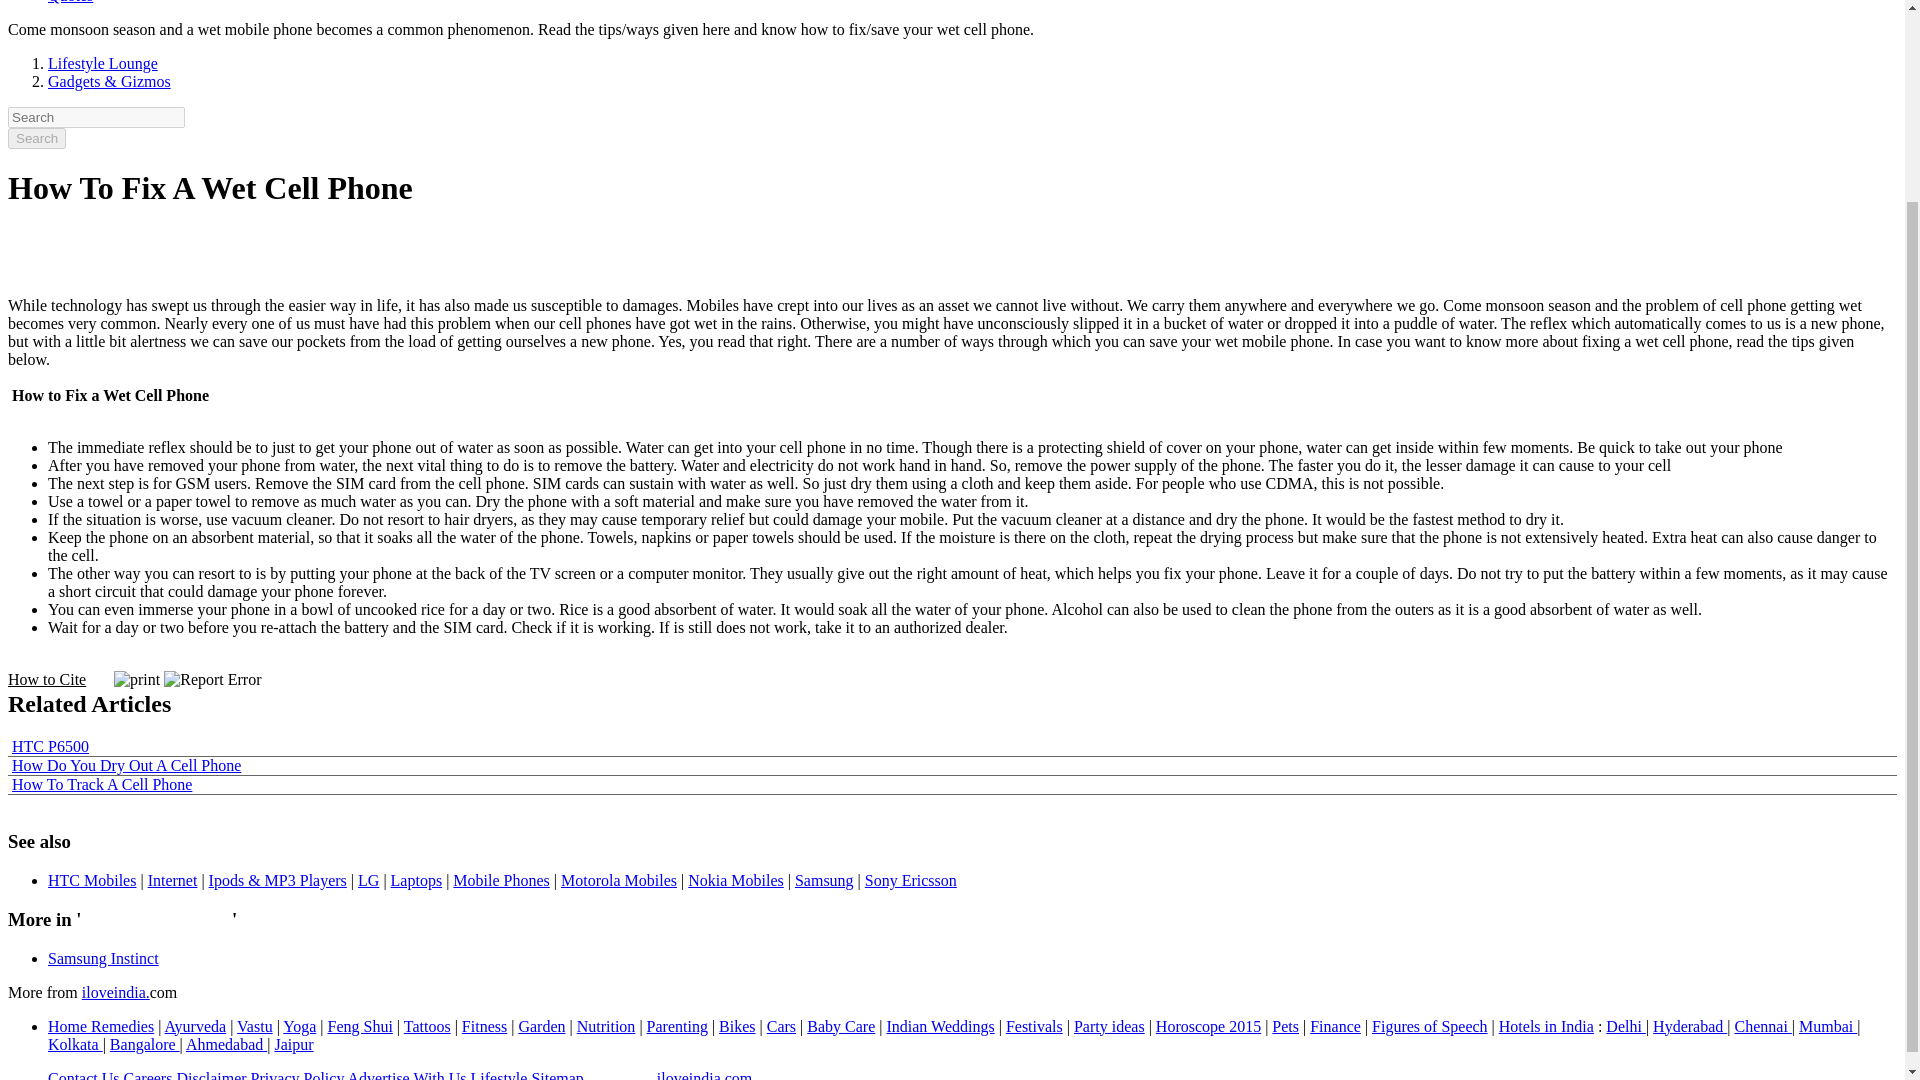  What do you see at coordinates (102, 784) in the screenshot?
I see `How To Track A Cell Phone` at bounding box center [102, 784].